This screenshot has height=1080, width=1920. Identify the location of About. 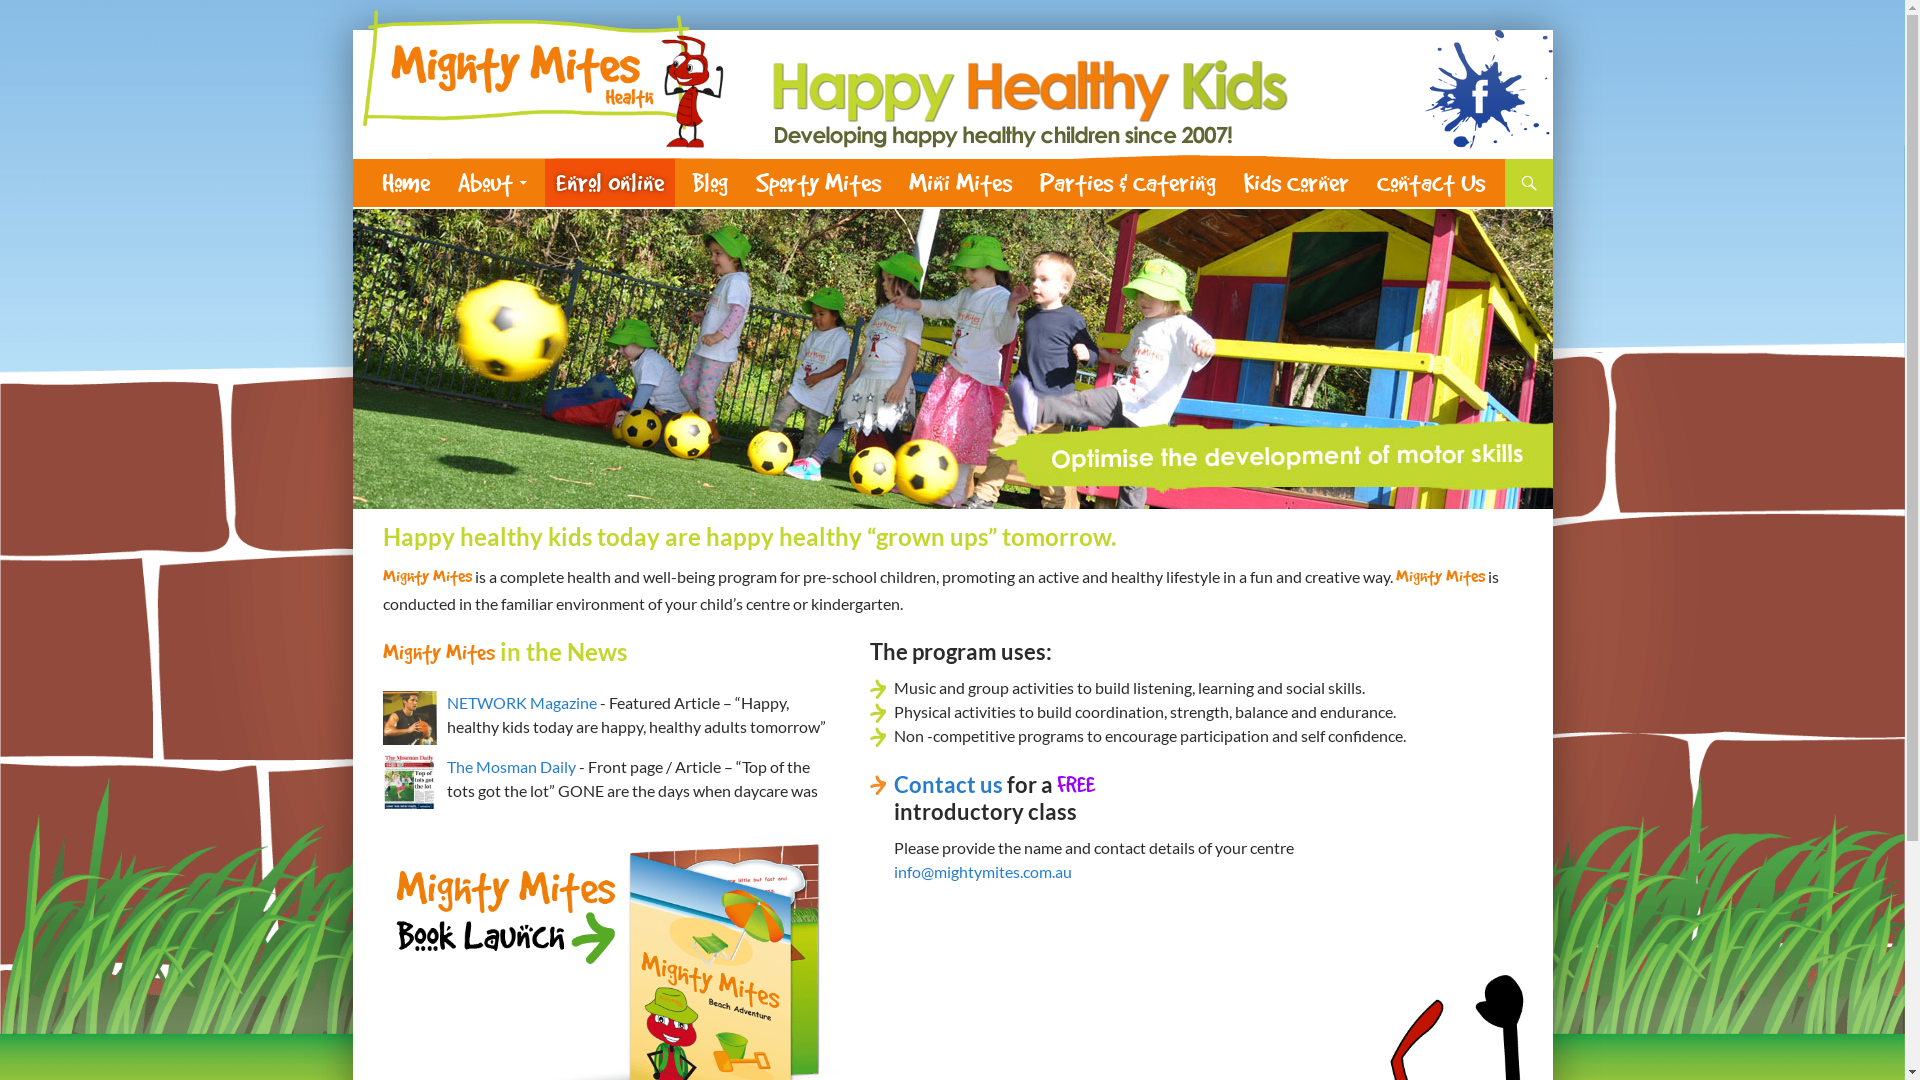
(492, 183).